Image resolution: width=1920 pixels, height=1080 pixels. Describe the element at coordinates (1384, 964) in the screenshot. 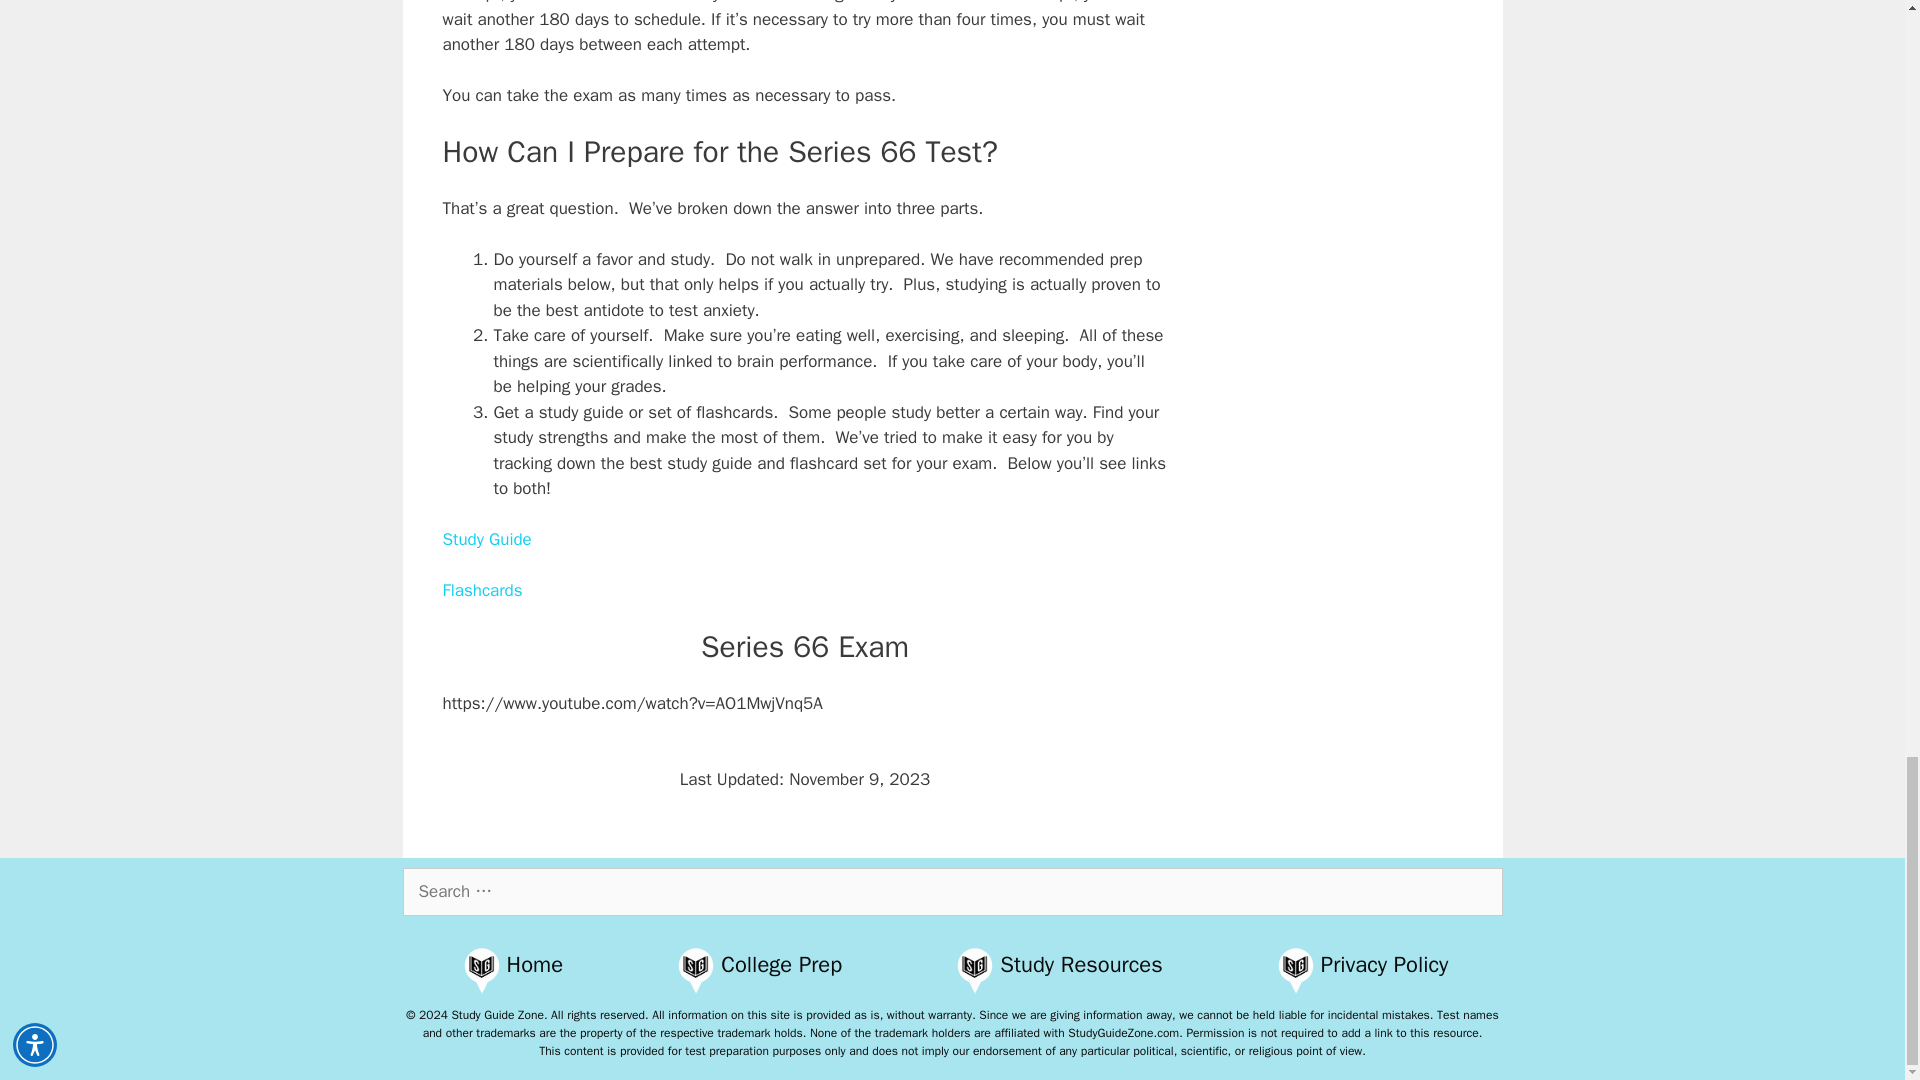

I see `Privacy Policy` at that location.